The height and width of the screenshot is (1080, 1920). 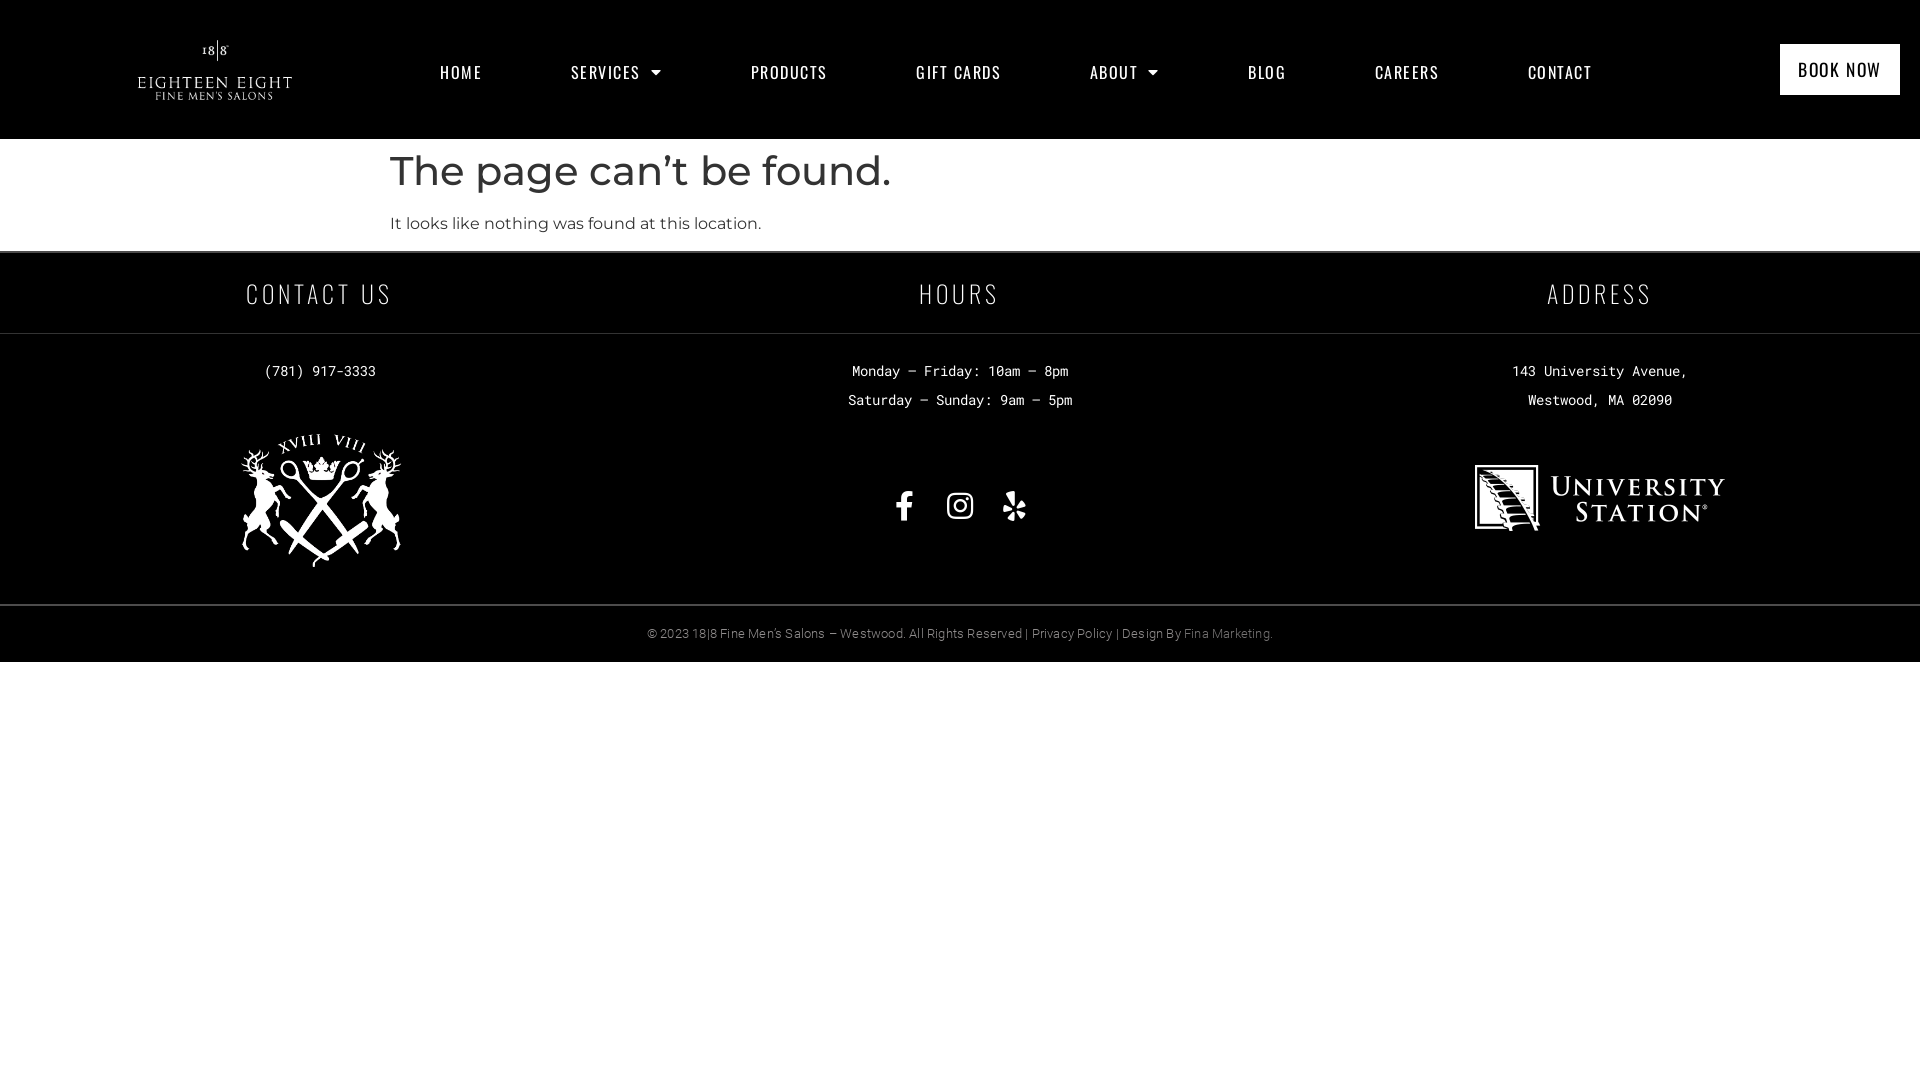 I want to click on PRODUCTS, so click(x=790, y=72).